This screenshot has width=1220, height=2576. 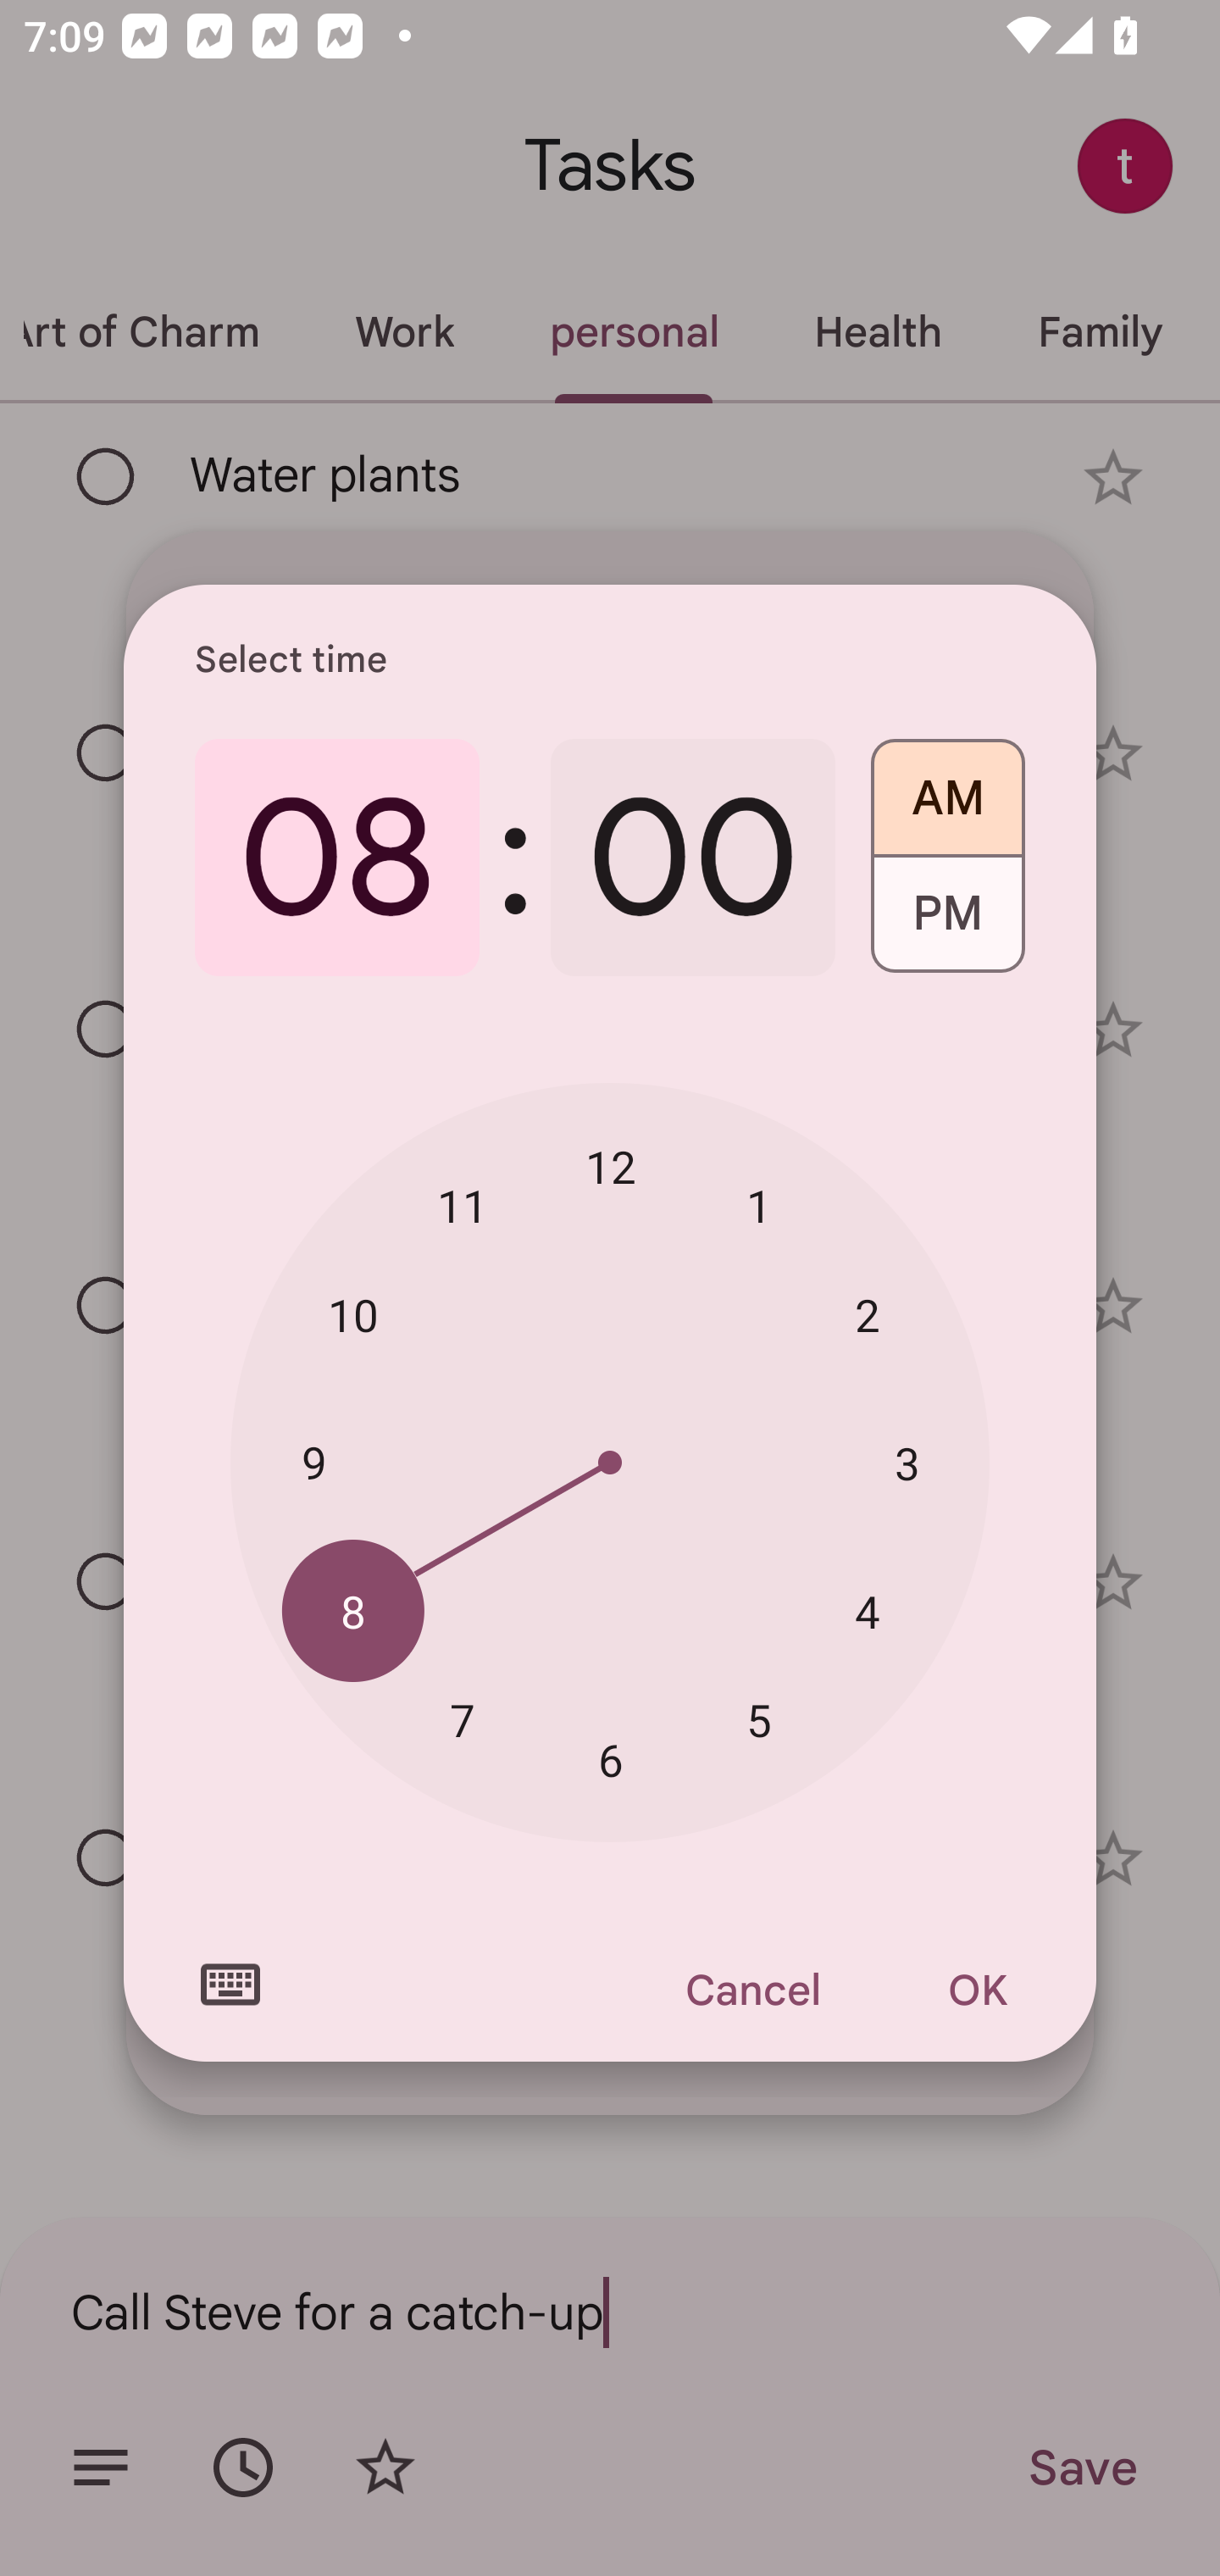 What do you see at coordinates (751, 1990) in the screenshot?
I see `Cancel` at bounding box center [751, 1990].